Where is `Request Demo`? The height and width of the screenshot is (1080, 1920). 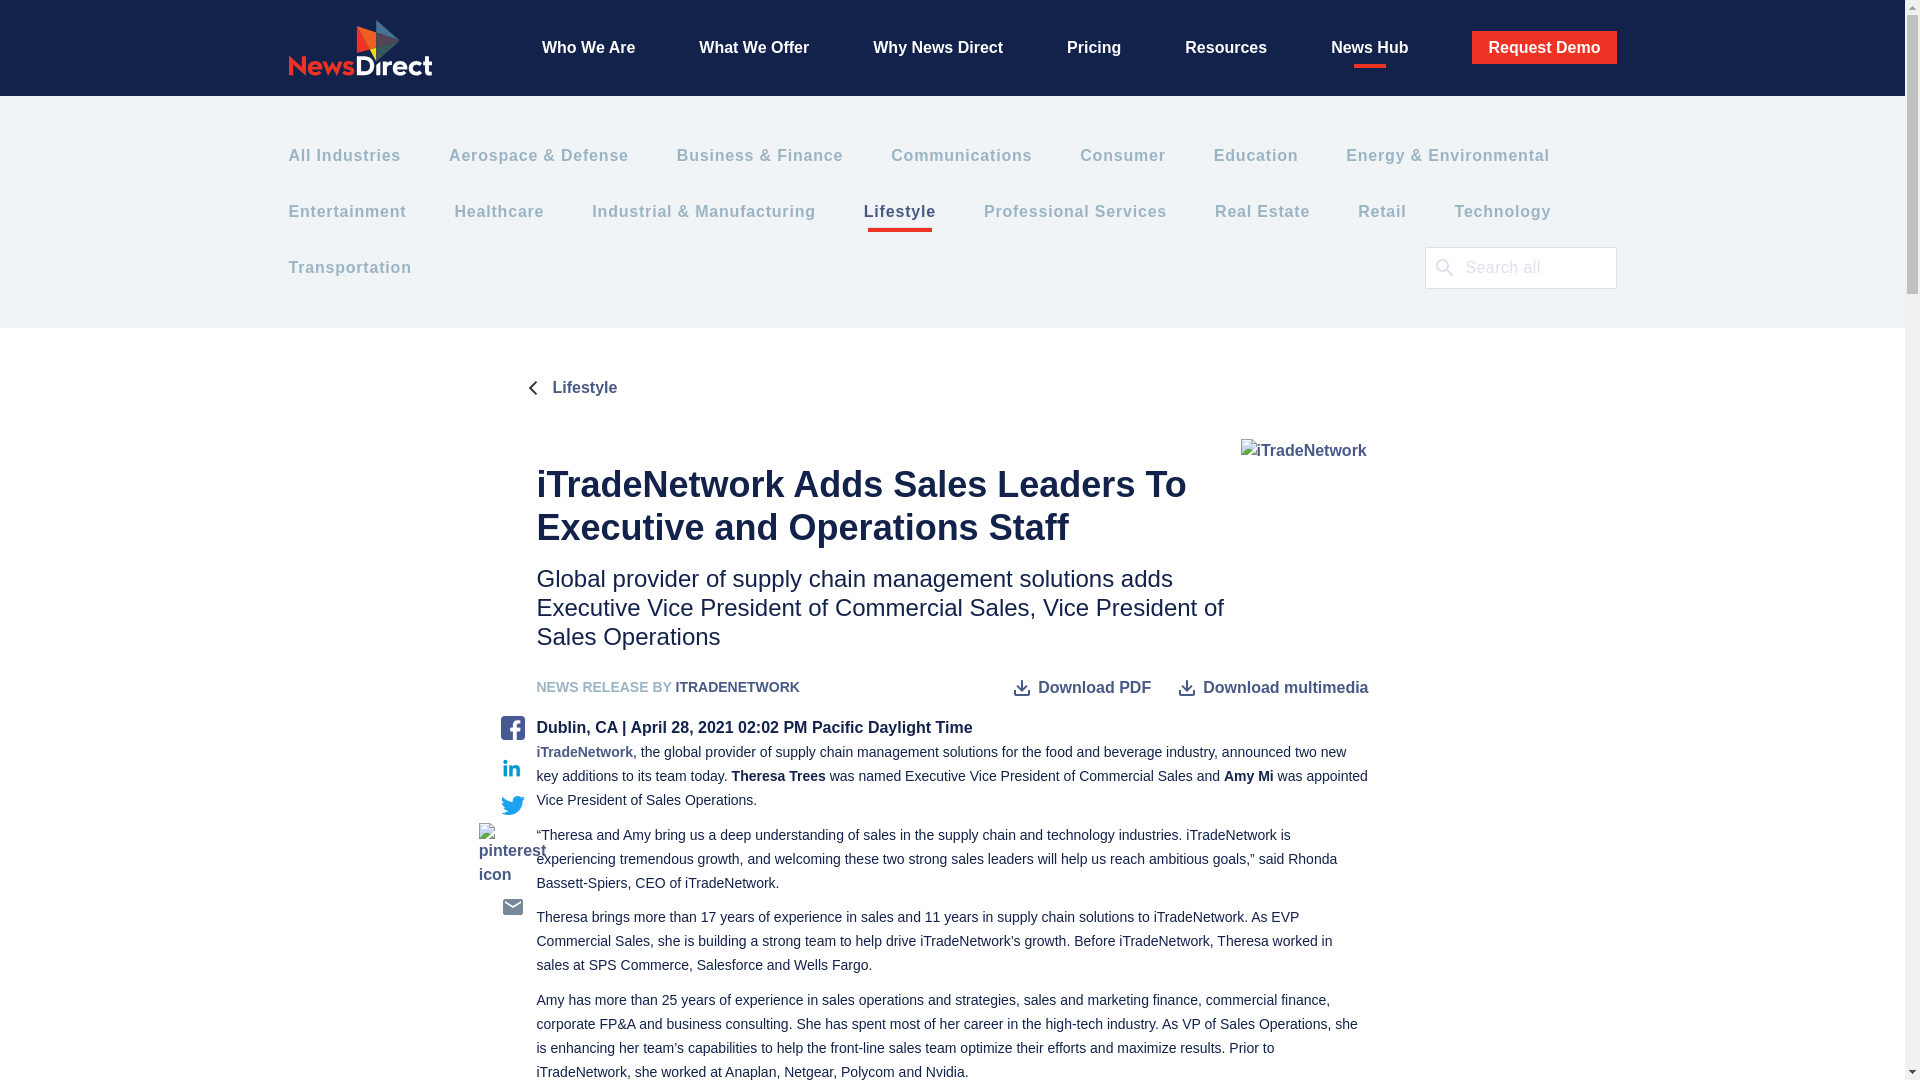 Request Demo is located at coordinates (1544, 47).